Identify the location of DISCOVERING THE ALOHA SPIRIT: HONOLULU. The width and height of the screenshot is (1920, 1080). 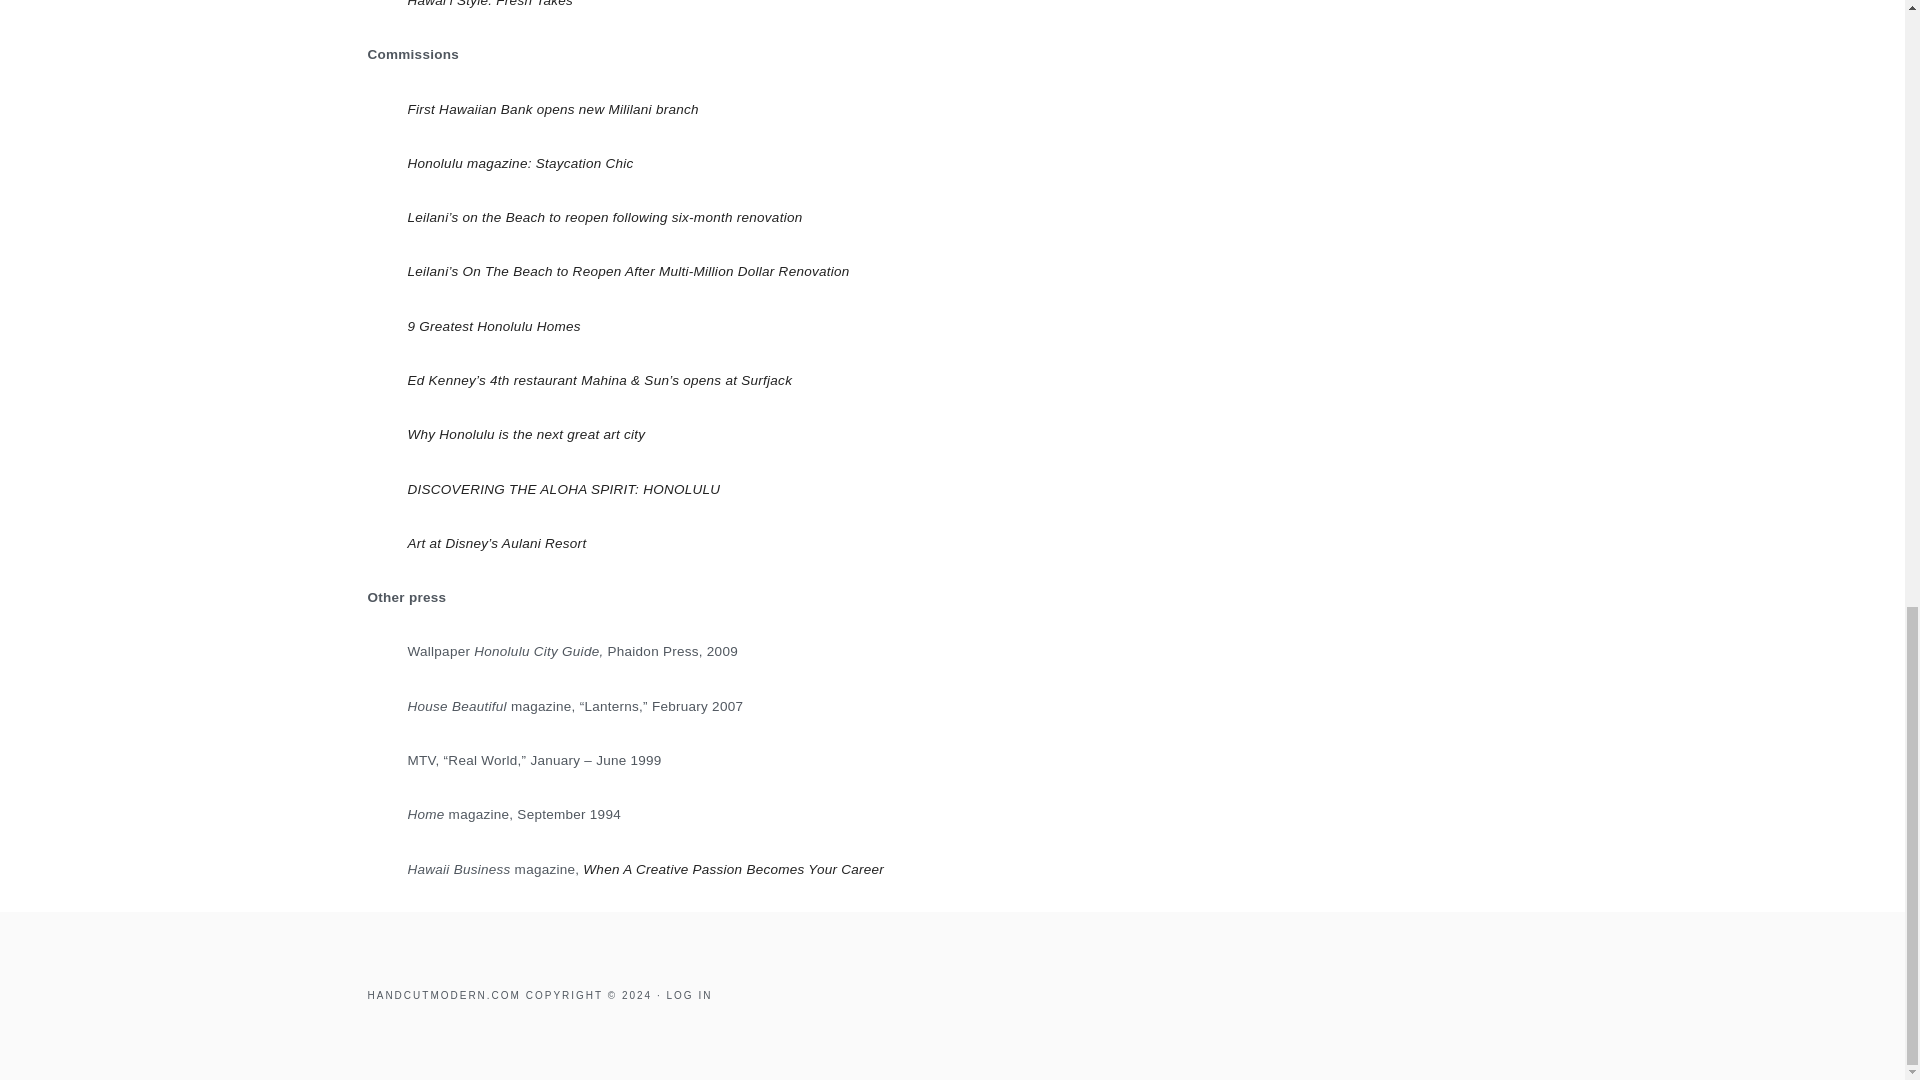
(564, 488).